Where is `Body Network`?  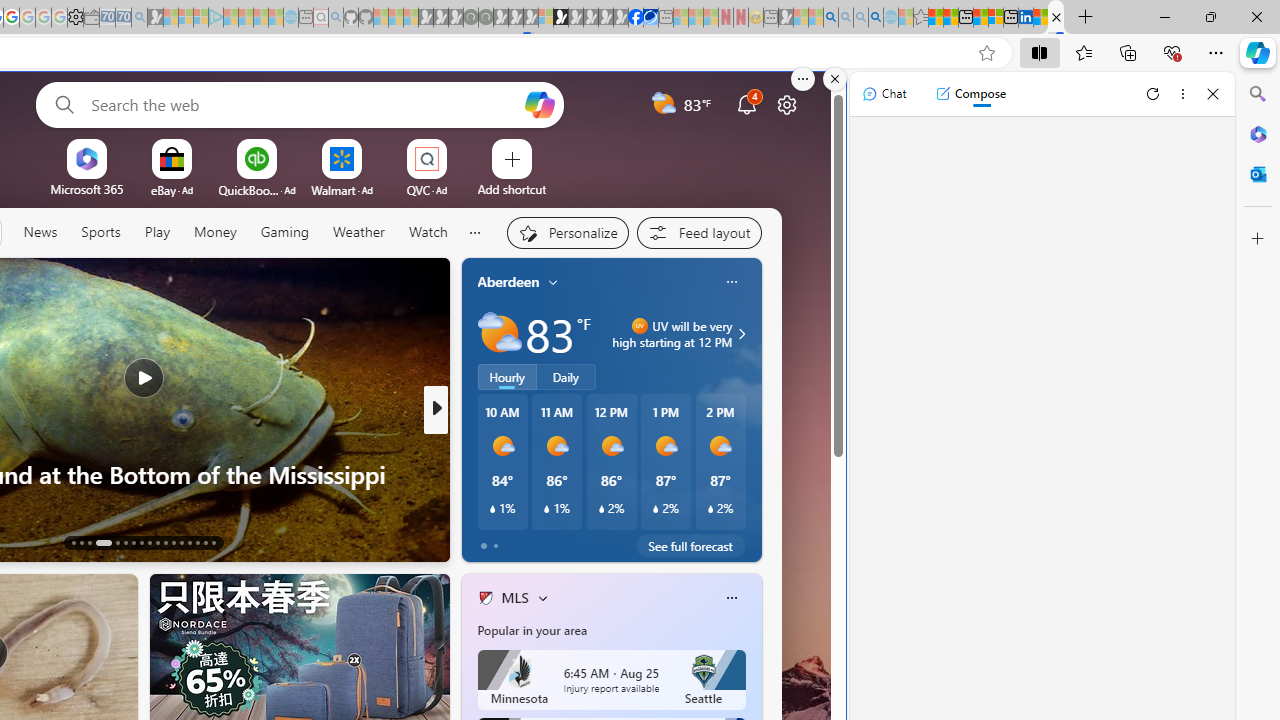 Body Network is located at coordinates (477, 473).